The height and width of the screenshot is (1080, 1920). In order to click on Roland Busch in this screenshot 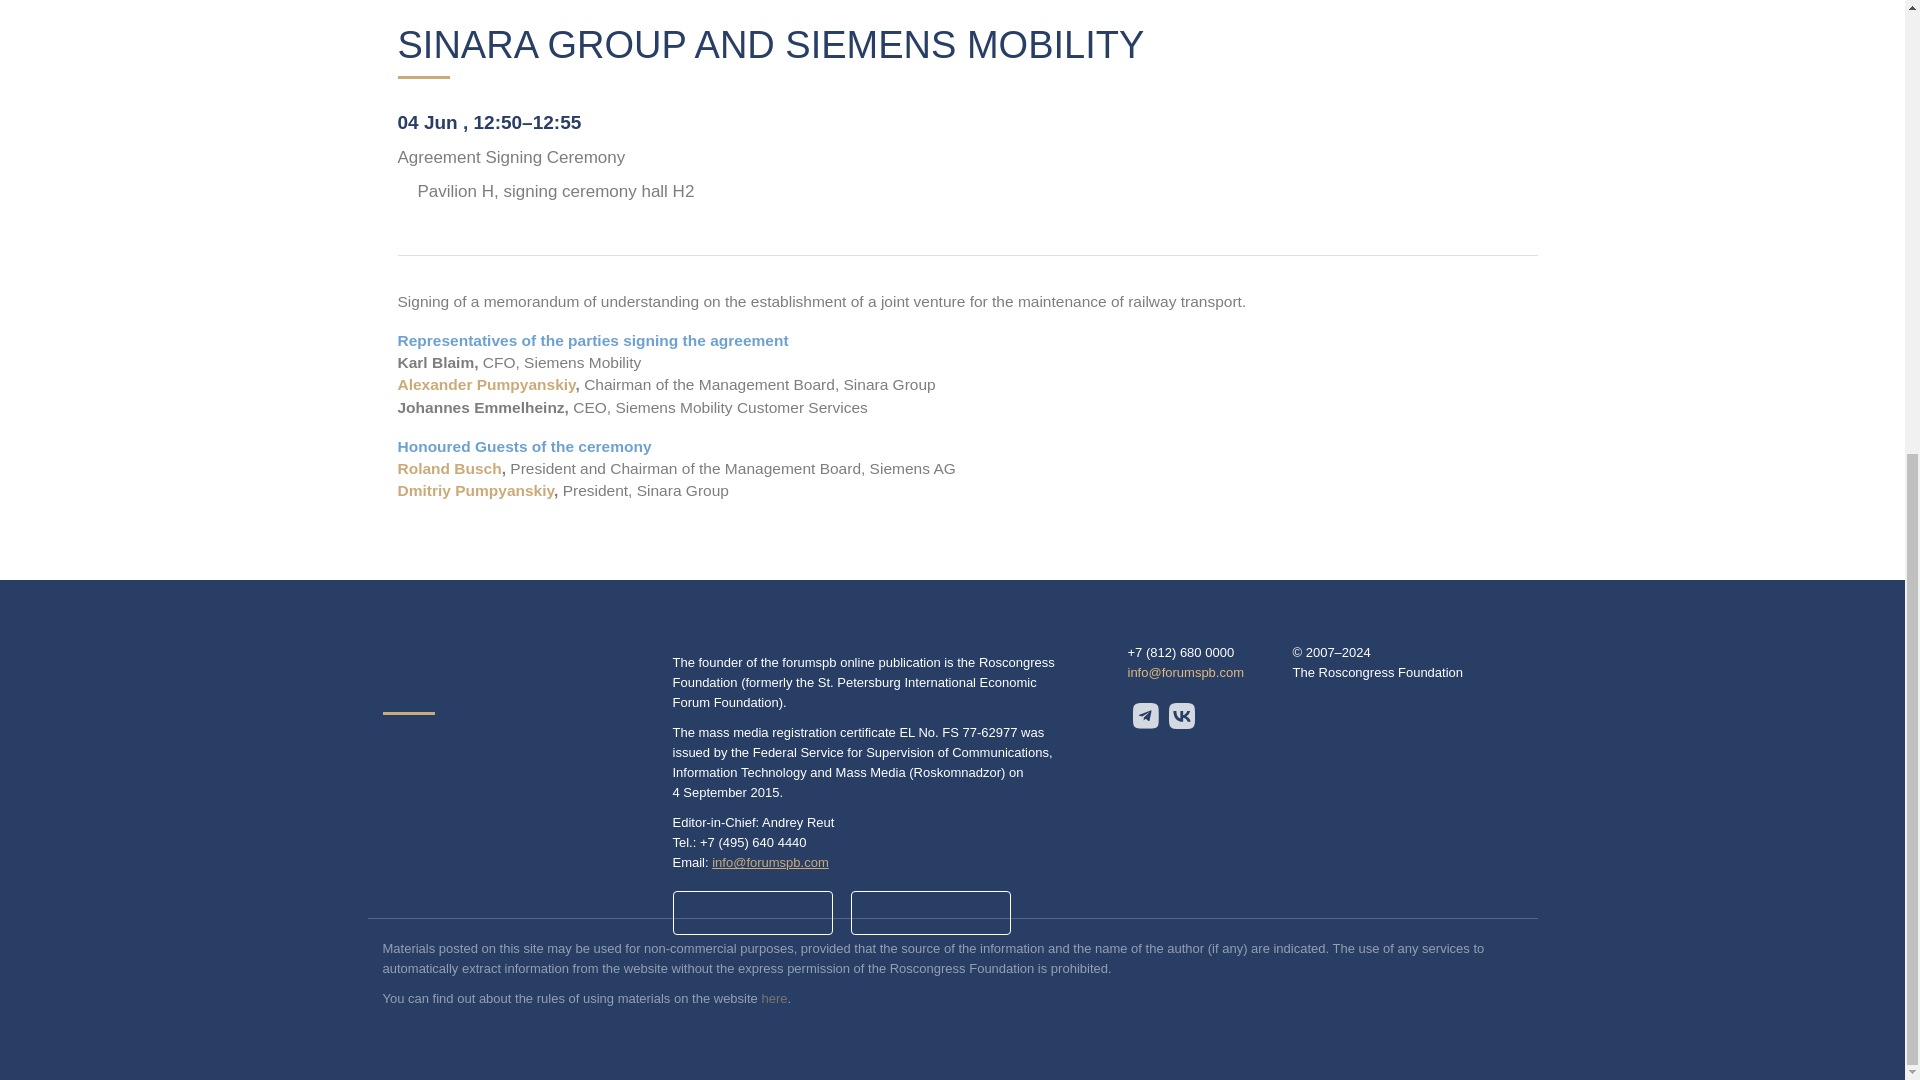, I will do `click(449, 468)`.